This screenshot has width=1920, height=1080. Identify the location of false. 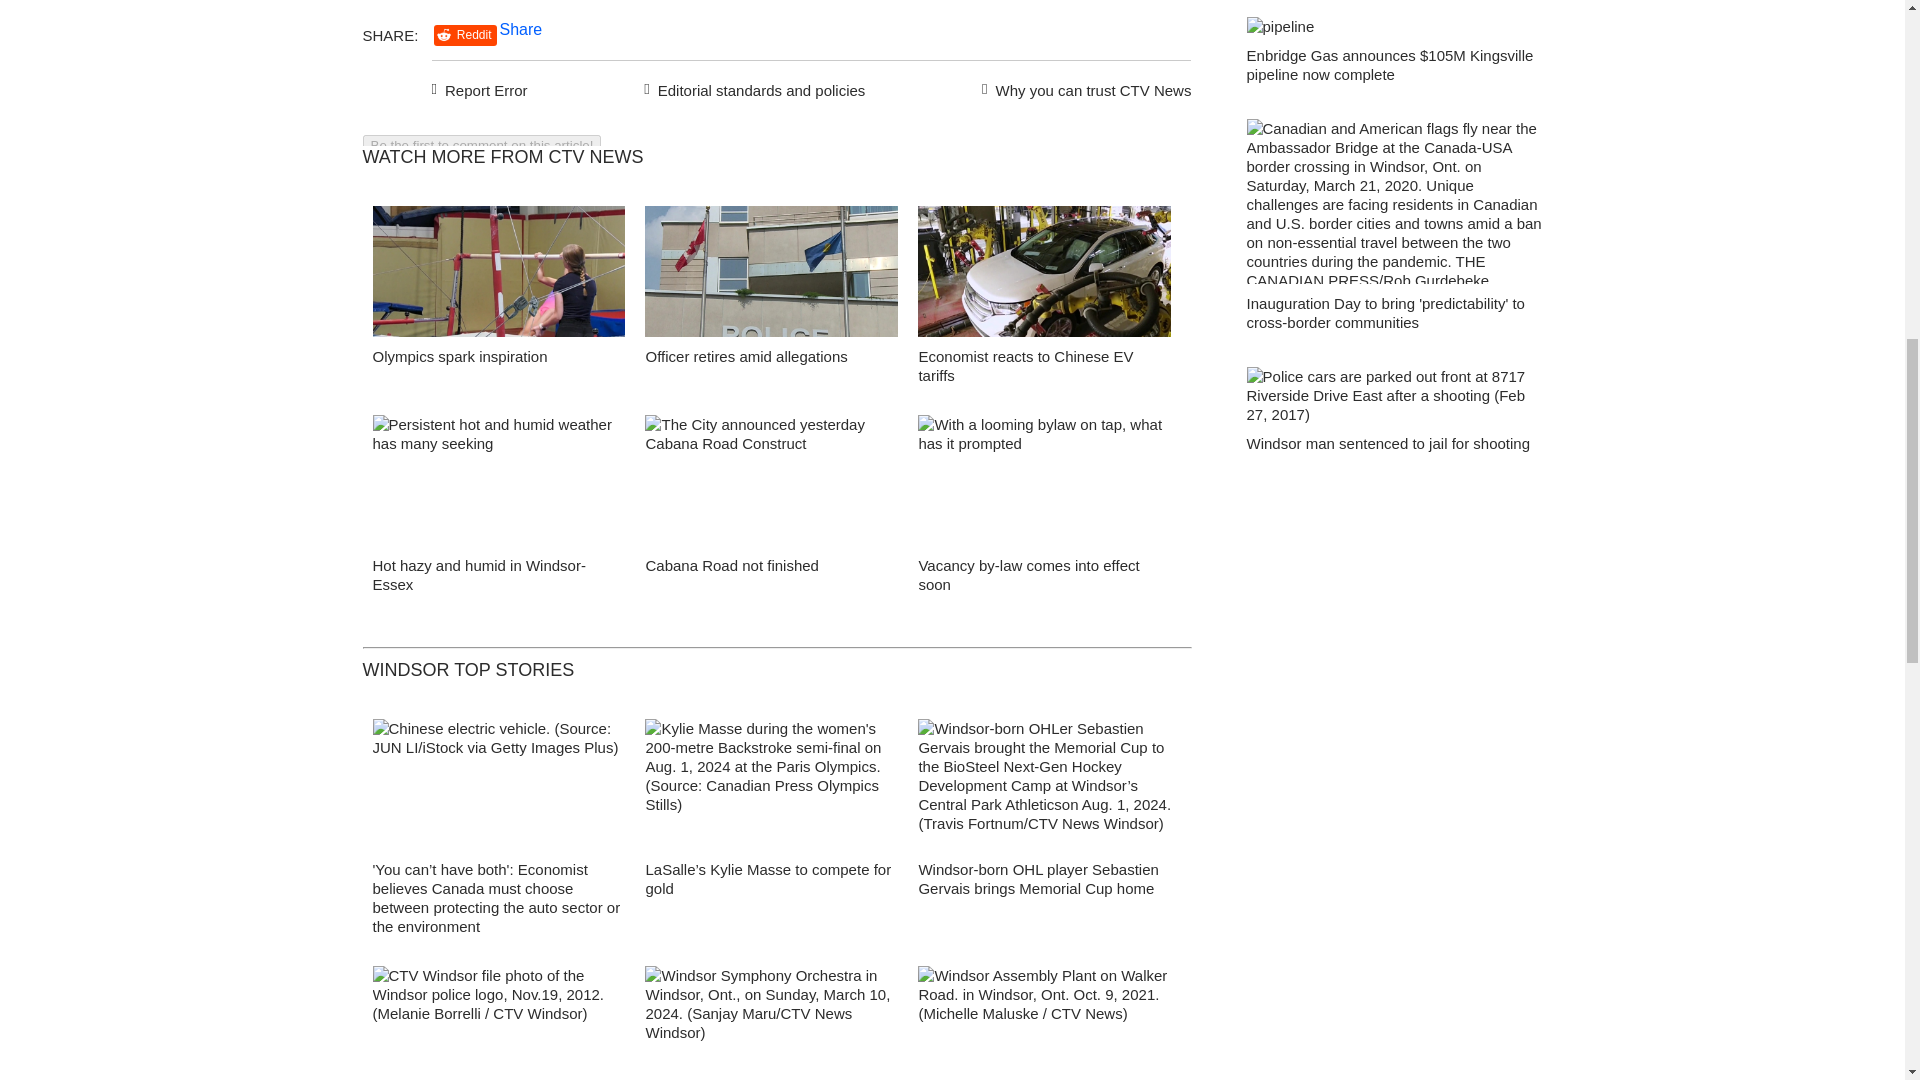
(1044, 480).